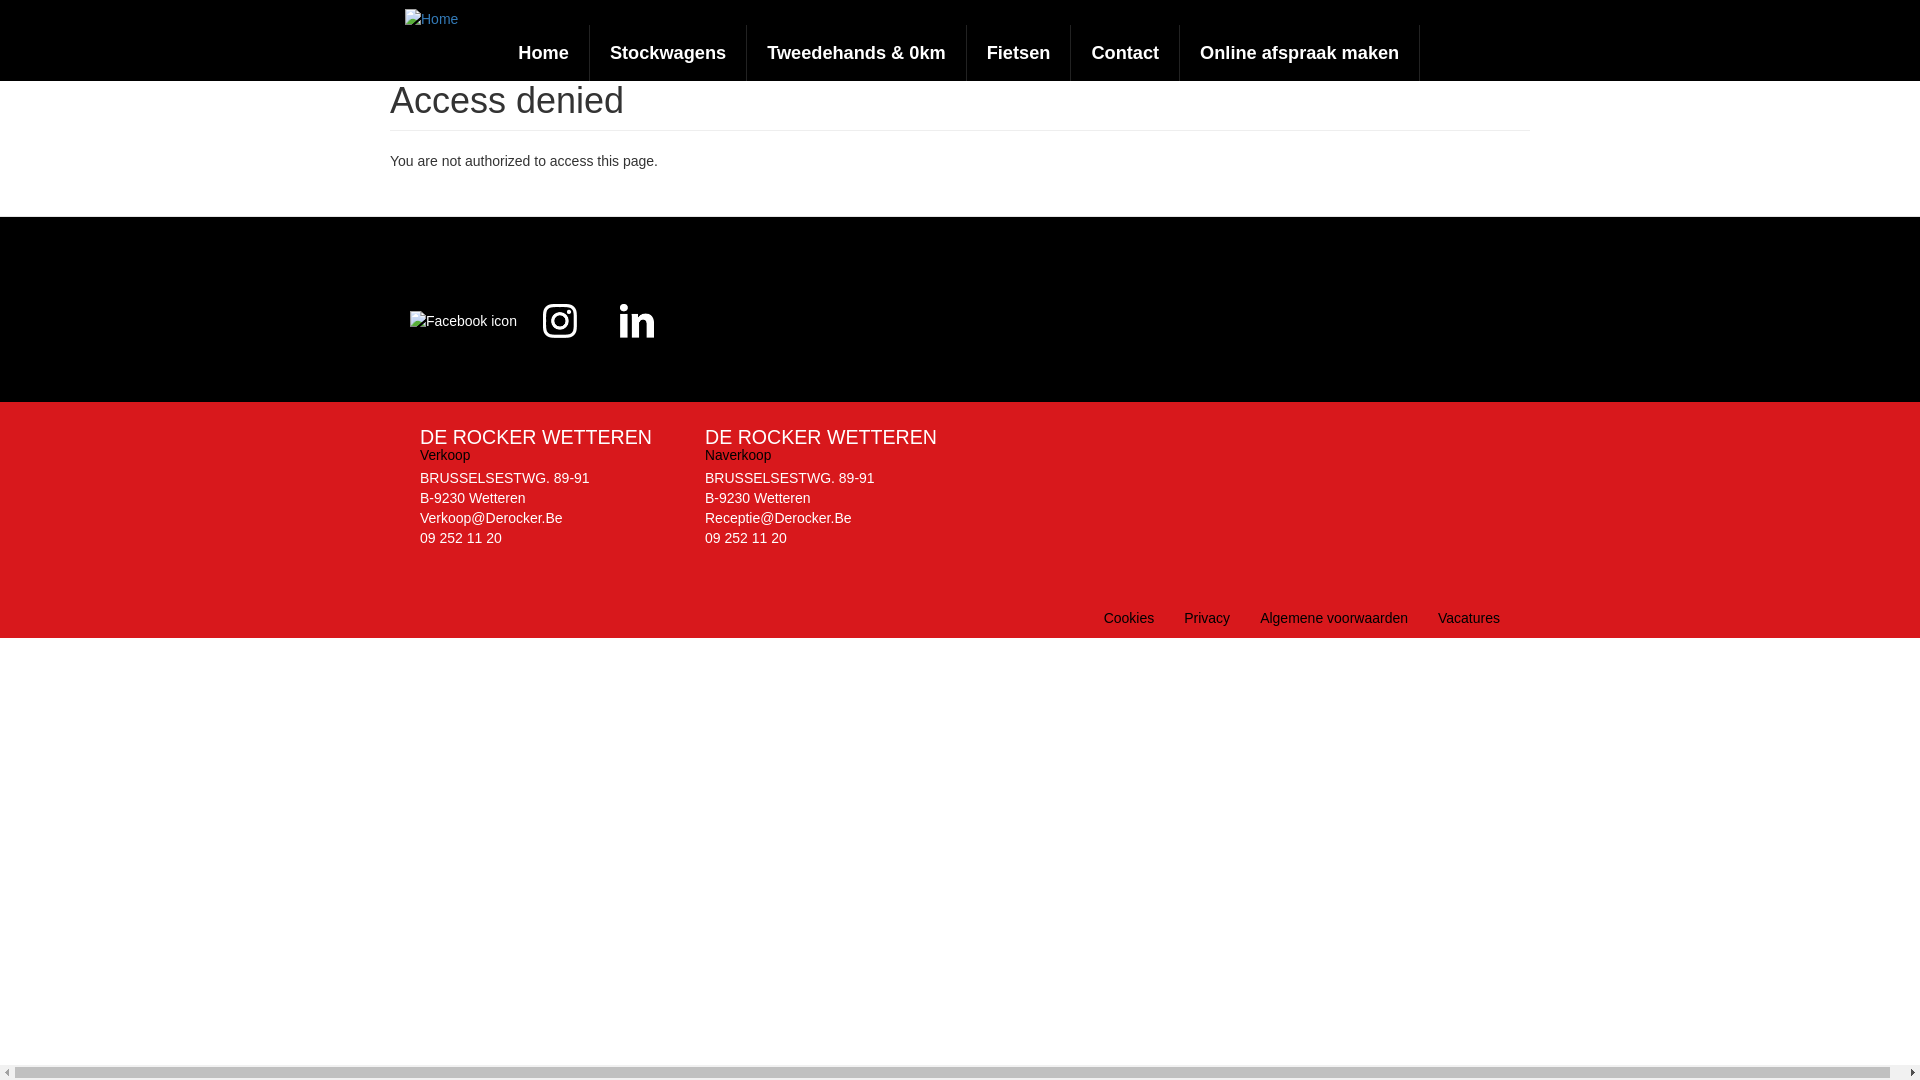  Describe the element at coordinates (439, 18) in the screenshot. I see `Home` at that location.